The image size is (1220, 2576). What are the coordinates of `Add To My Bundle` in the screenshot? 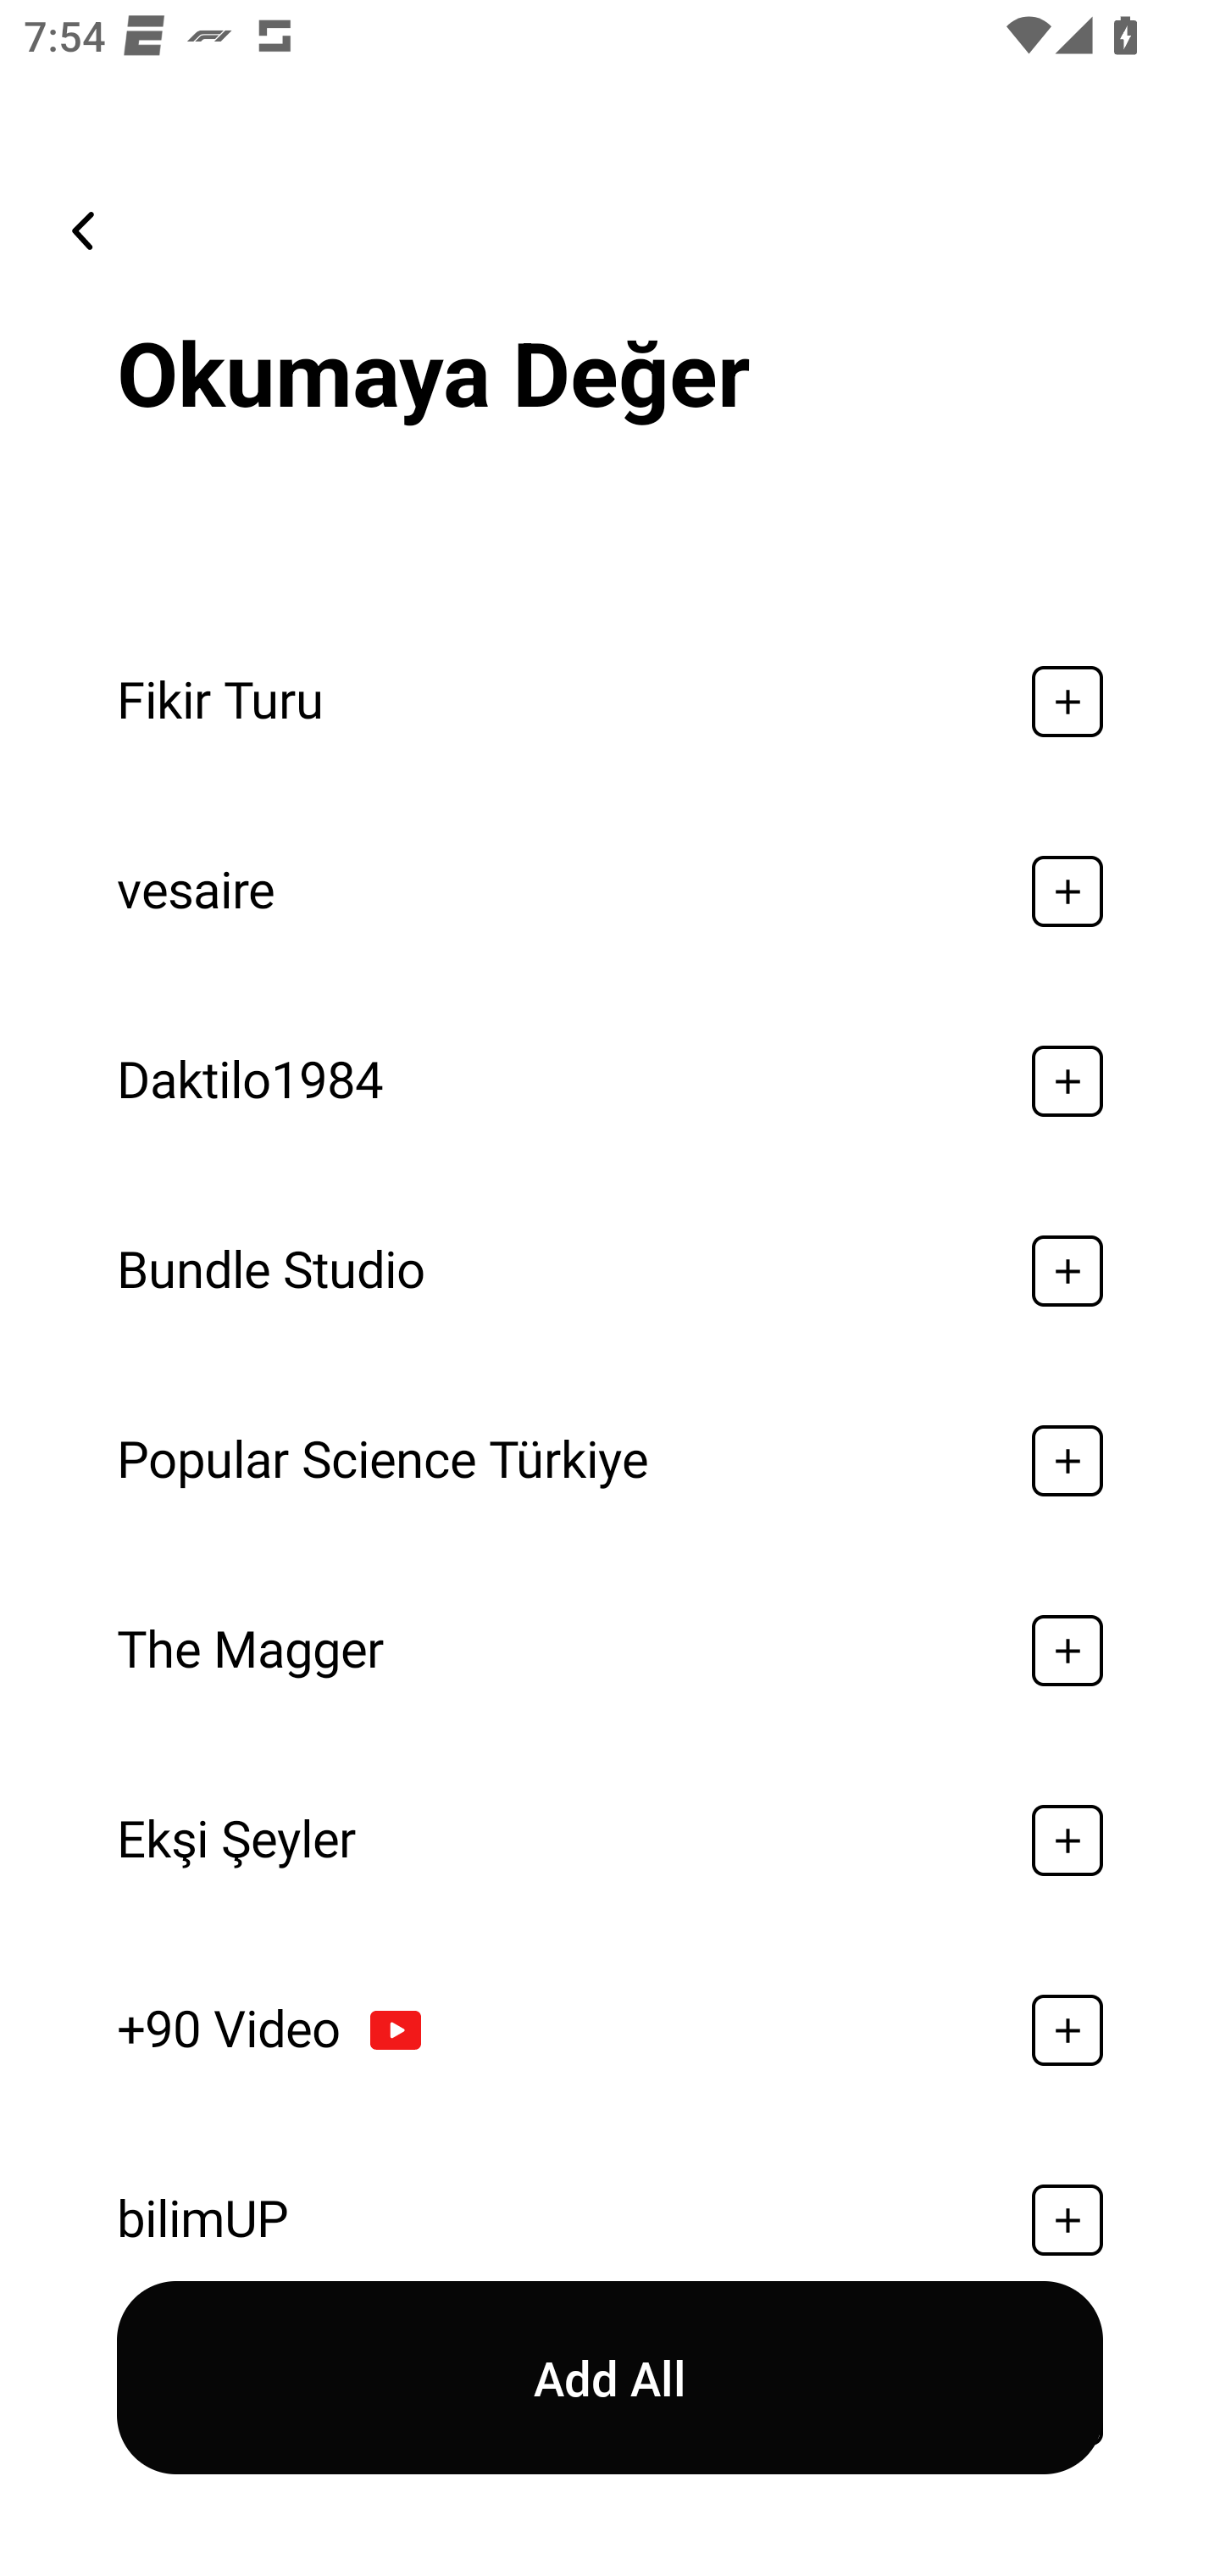 It's located at (1067, 1080).